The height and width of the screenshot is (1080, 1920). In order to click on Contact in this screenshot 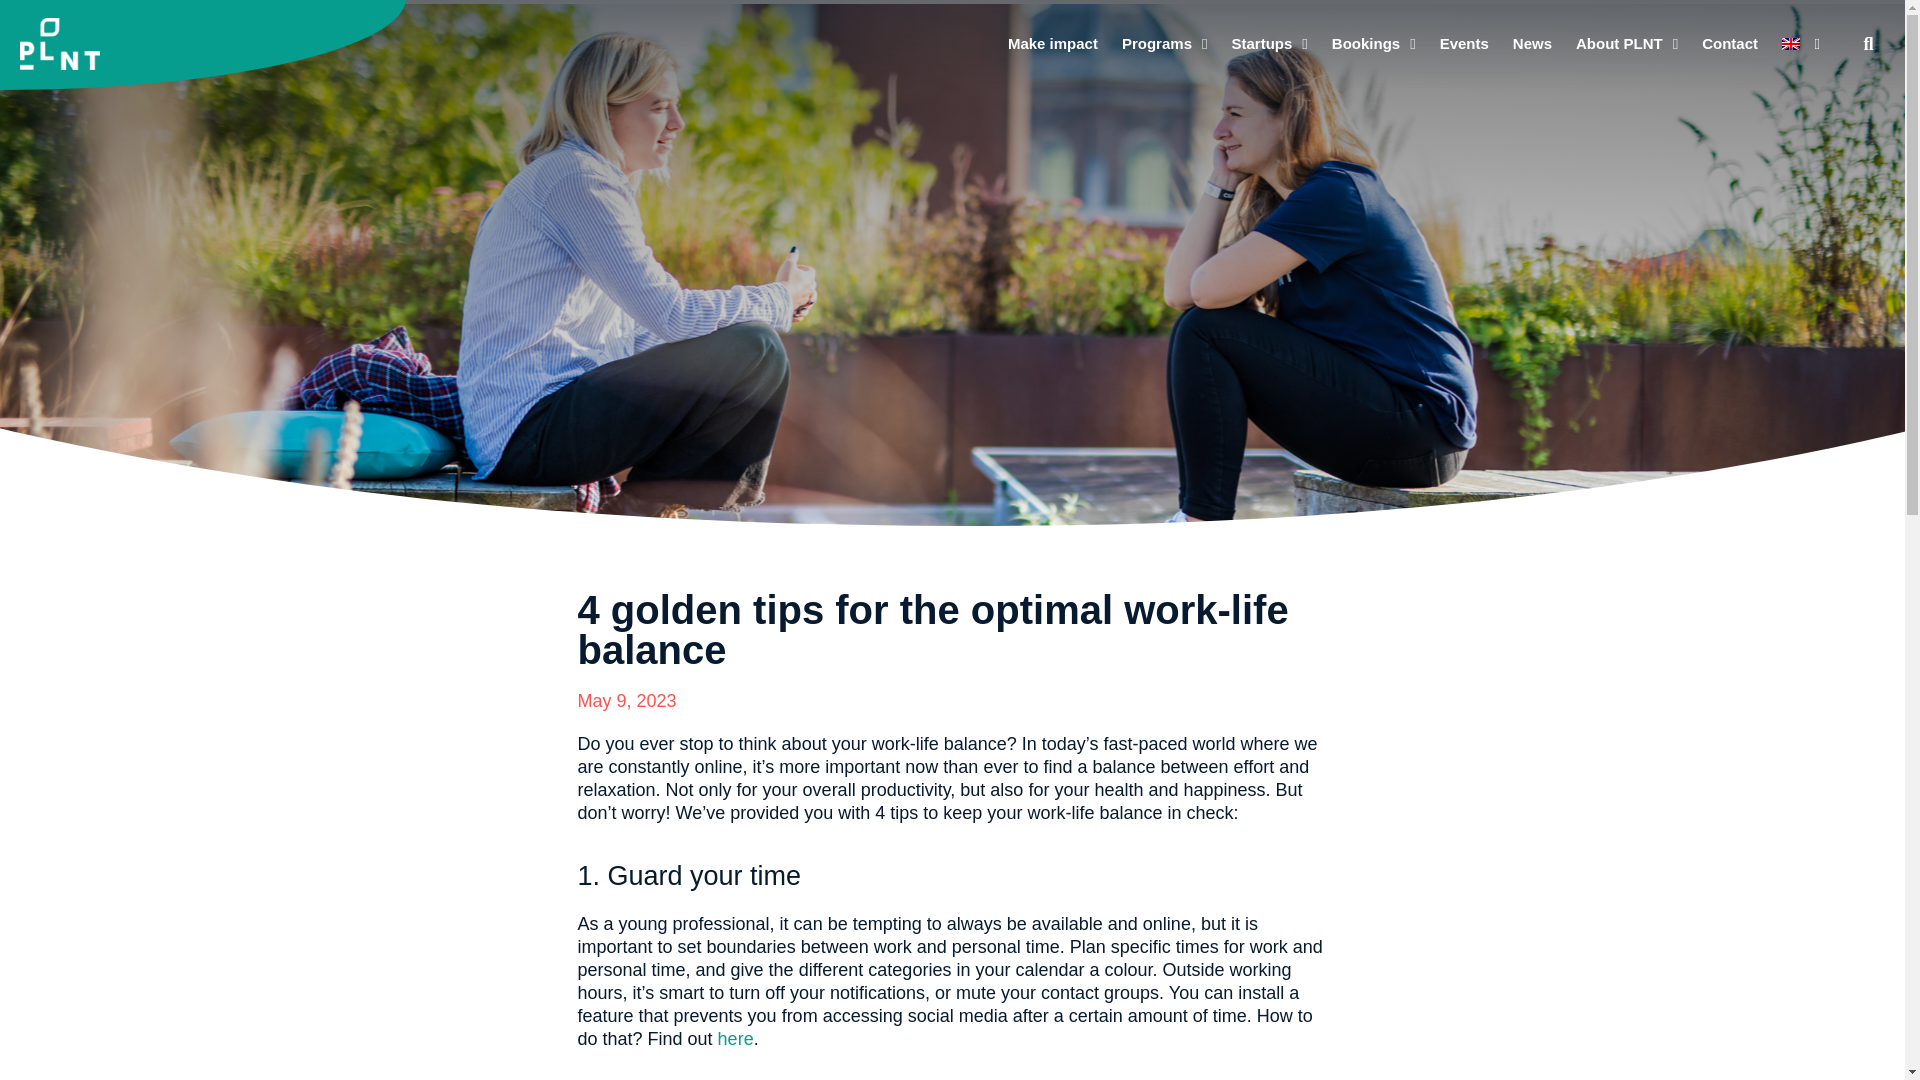, I will do `click(1730, 43)`.